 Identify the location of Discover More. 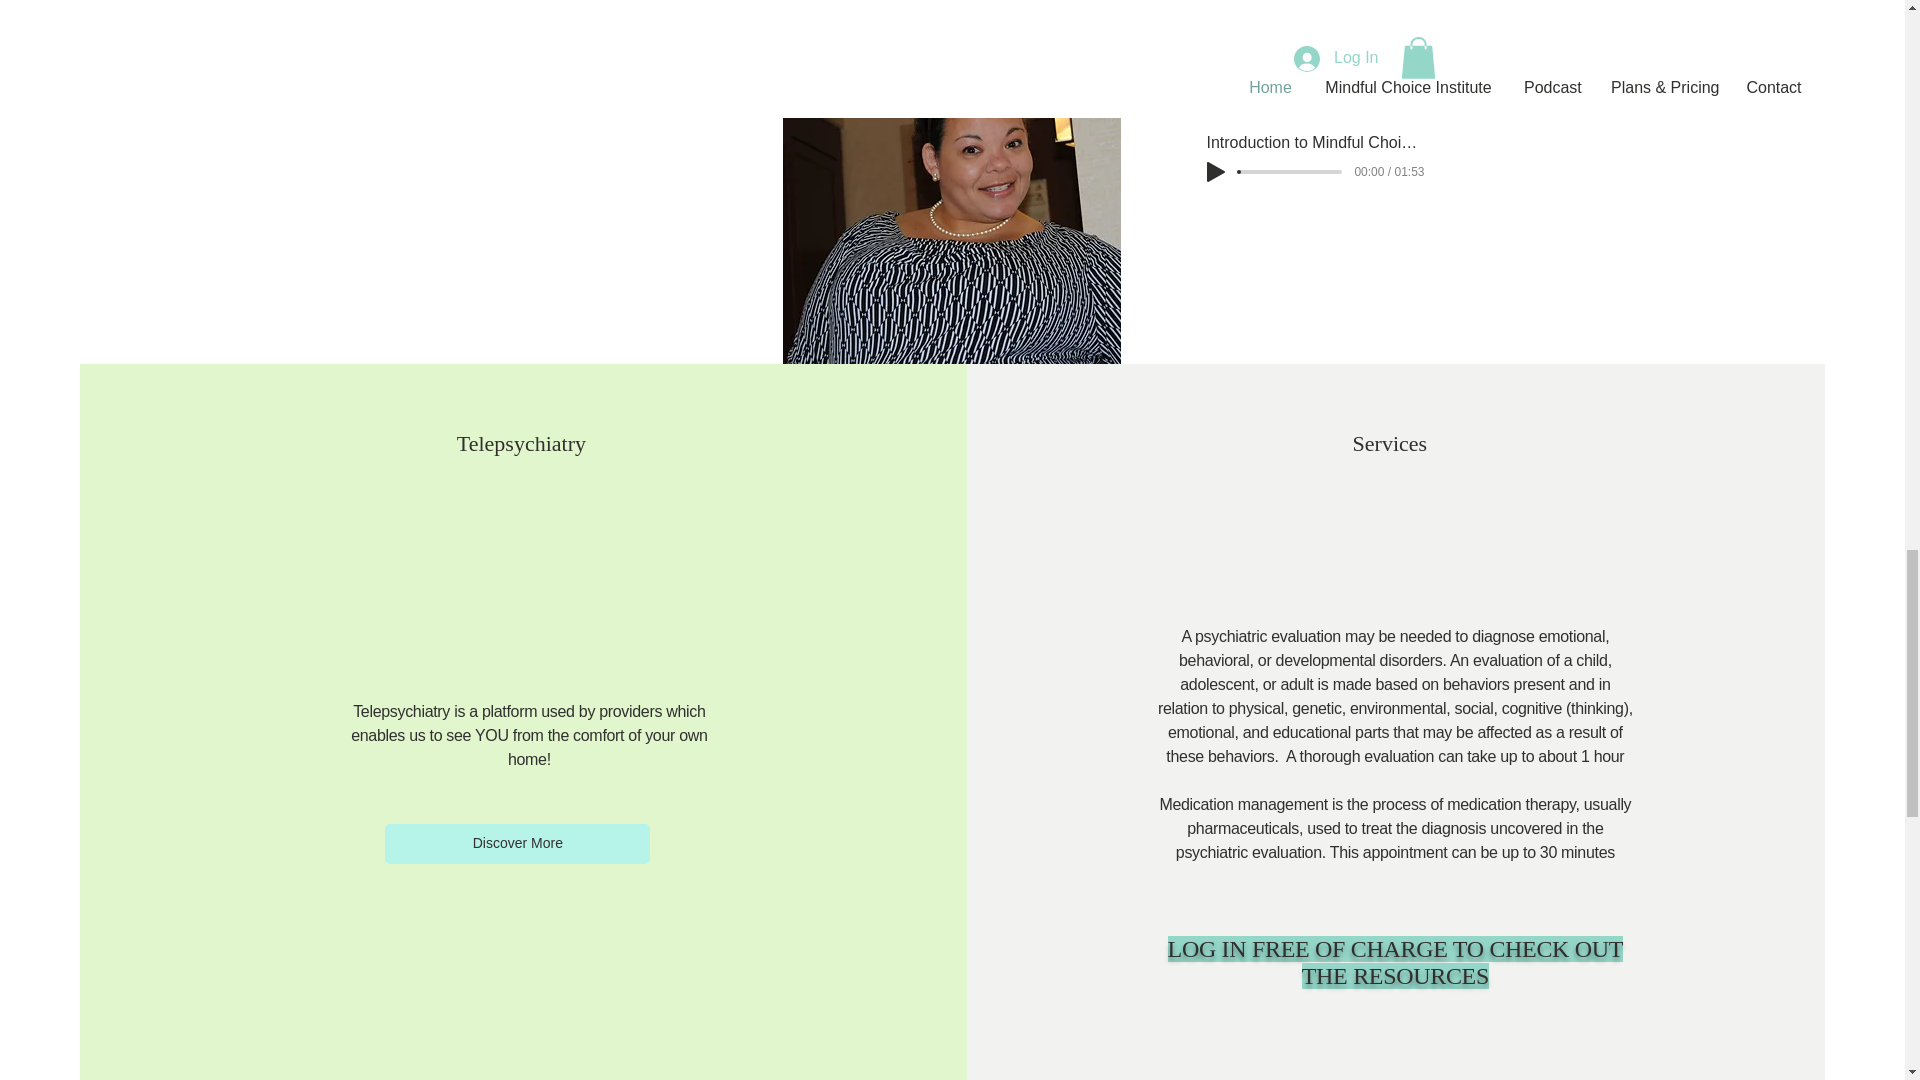
(518, 844).